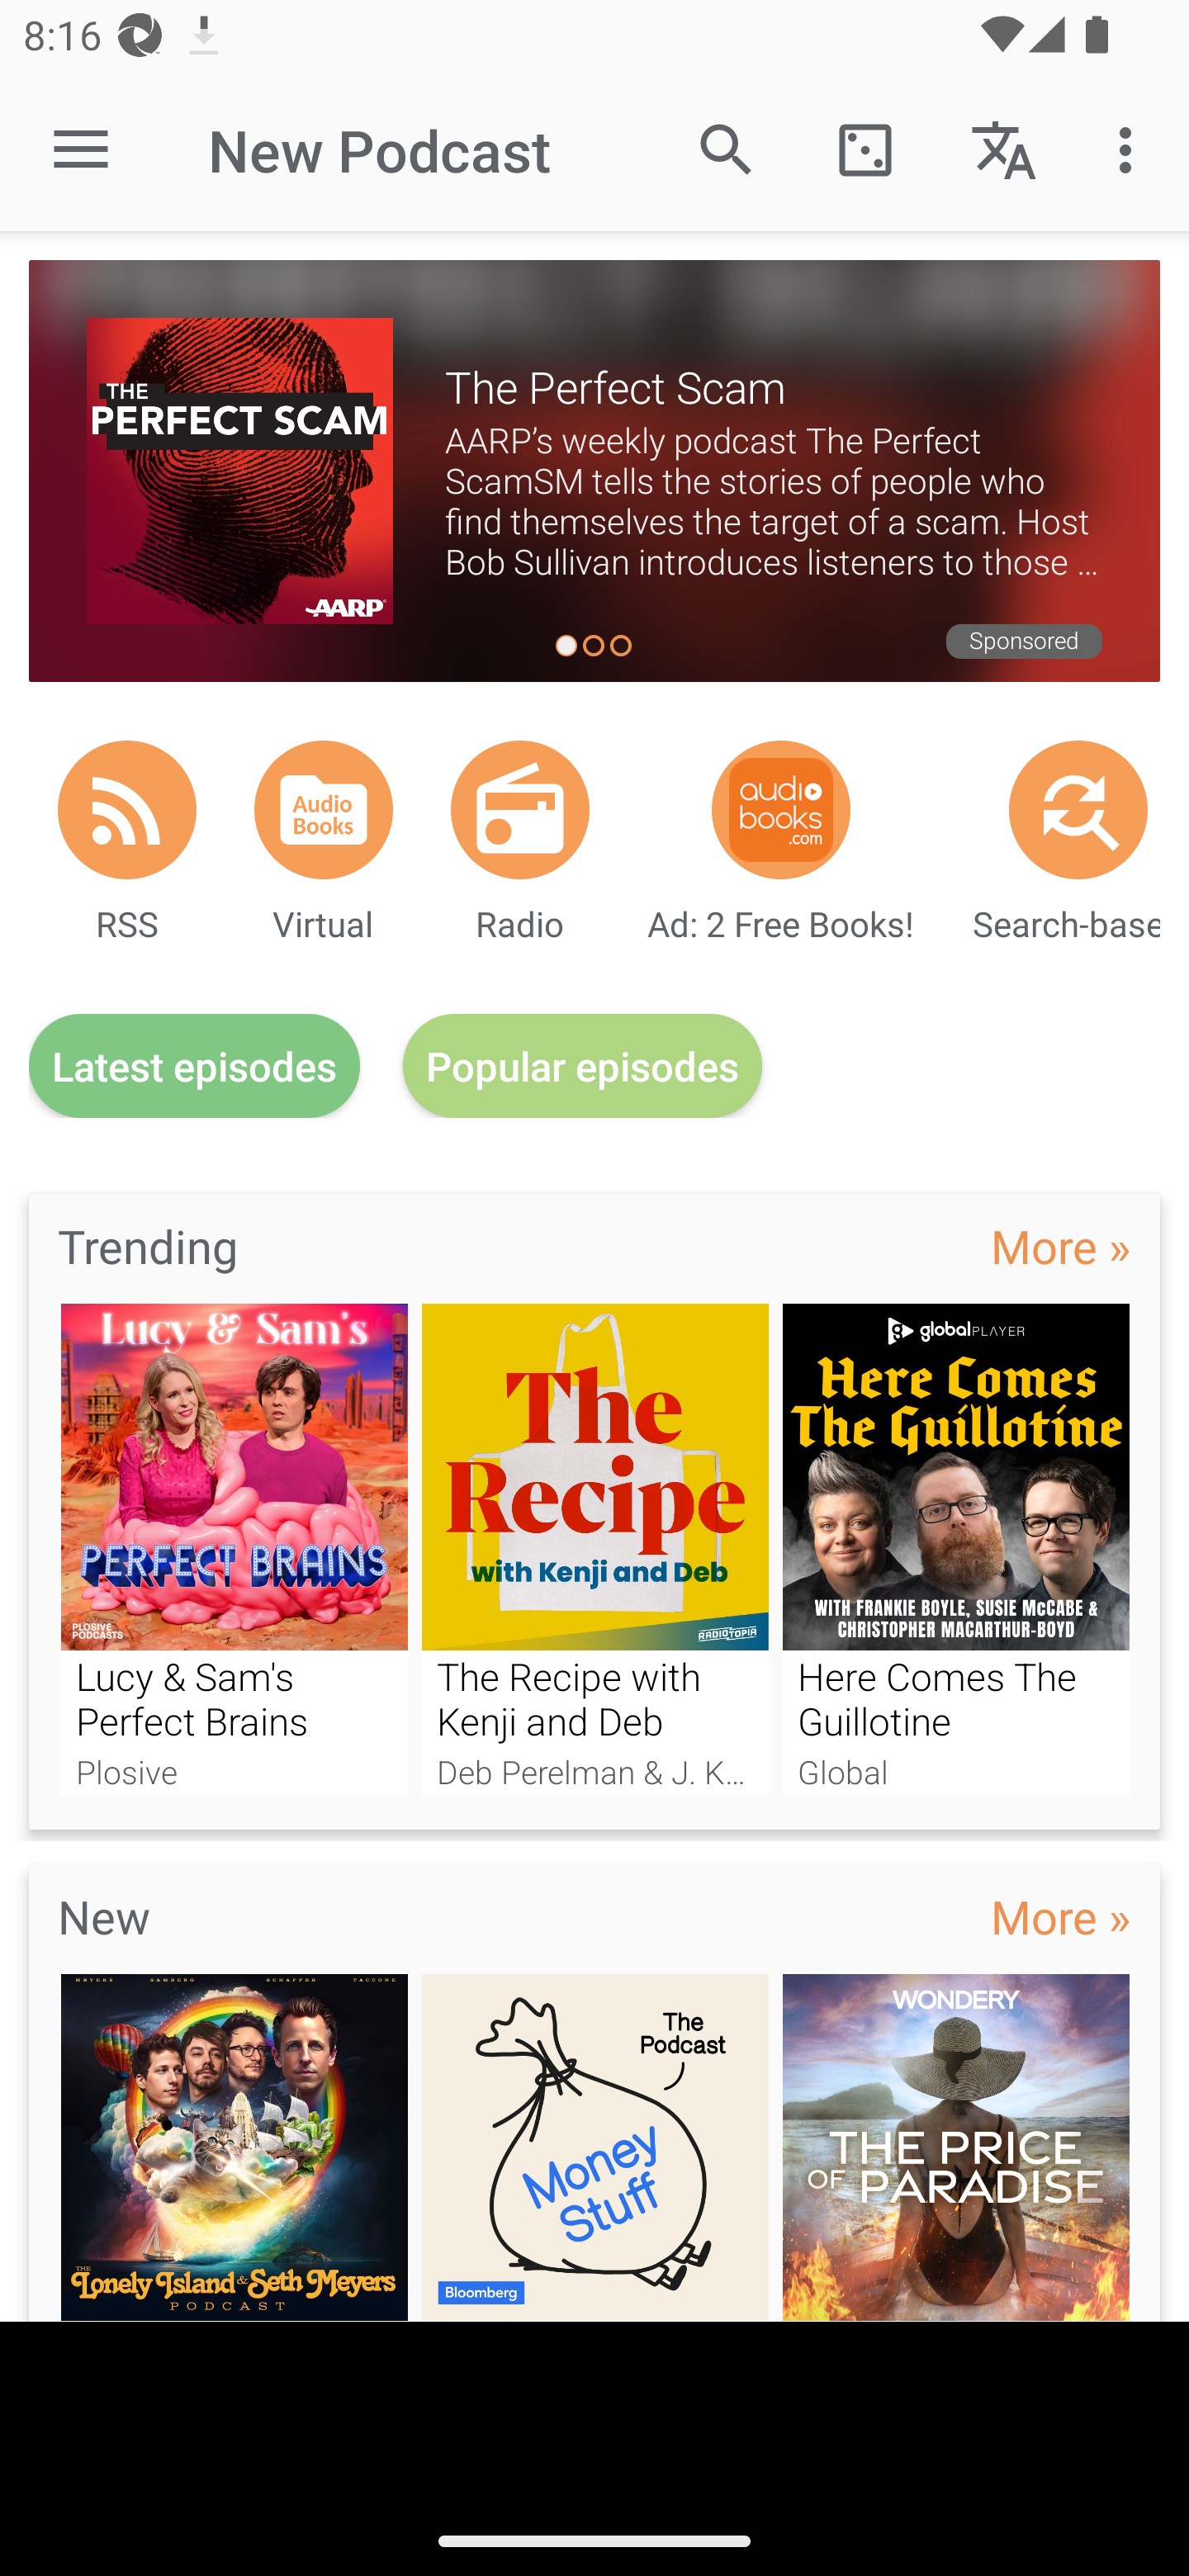  What do you see at coordinates (1078, 809) in the screenshot?
I see `Search-based` at bounding box center [1078, 809].